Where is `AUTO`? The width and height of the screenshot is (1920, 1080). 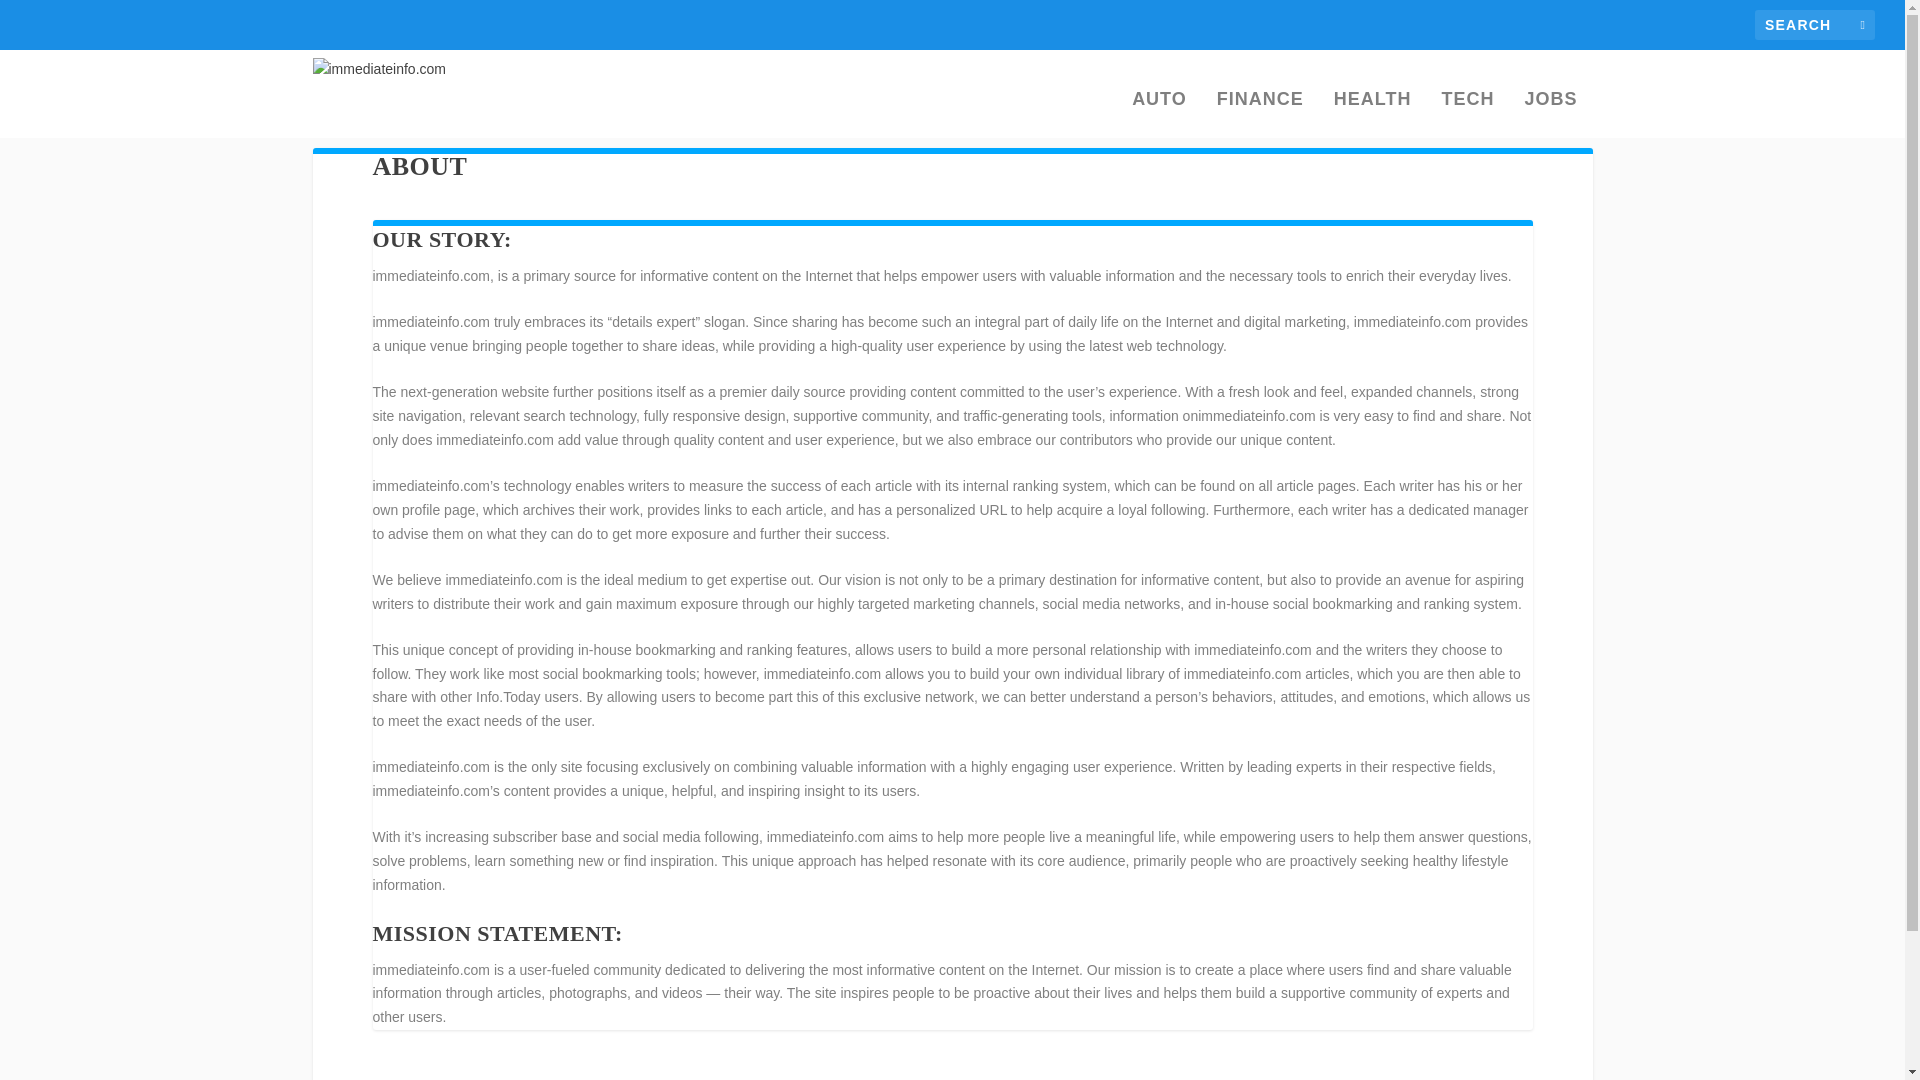 AUTO is located at coordinates (1159, 114).